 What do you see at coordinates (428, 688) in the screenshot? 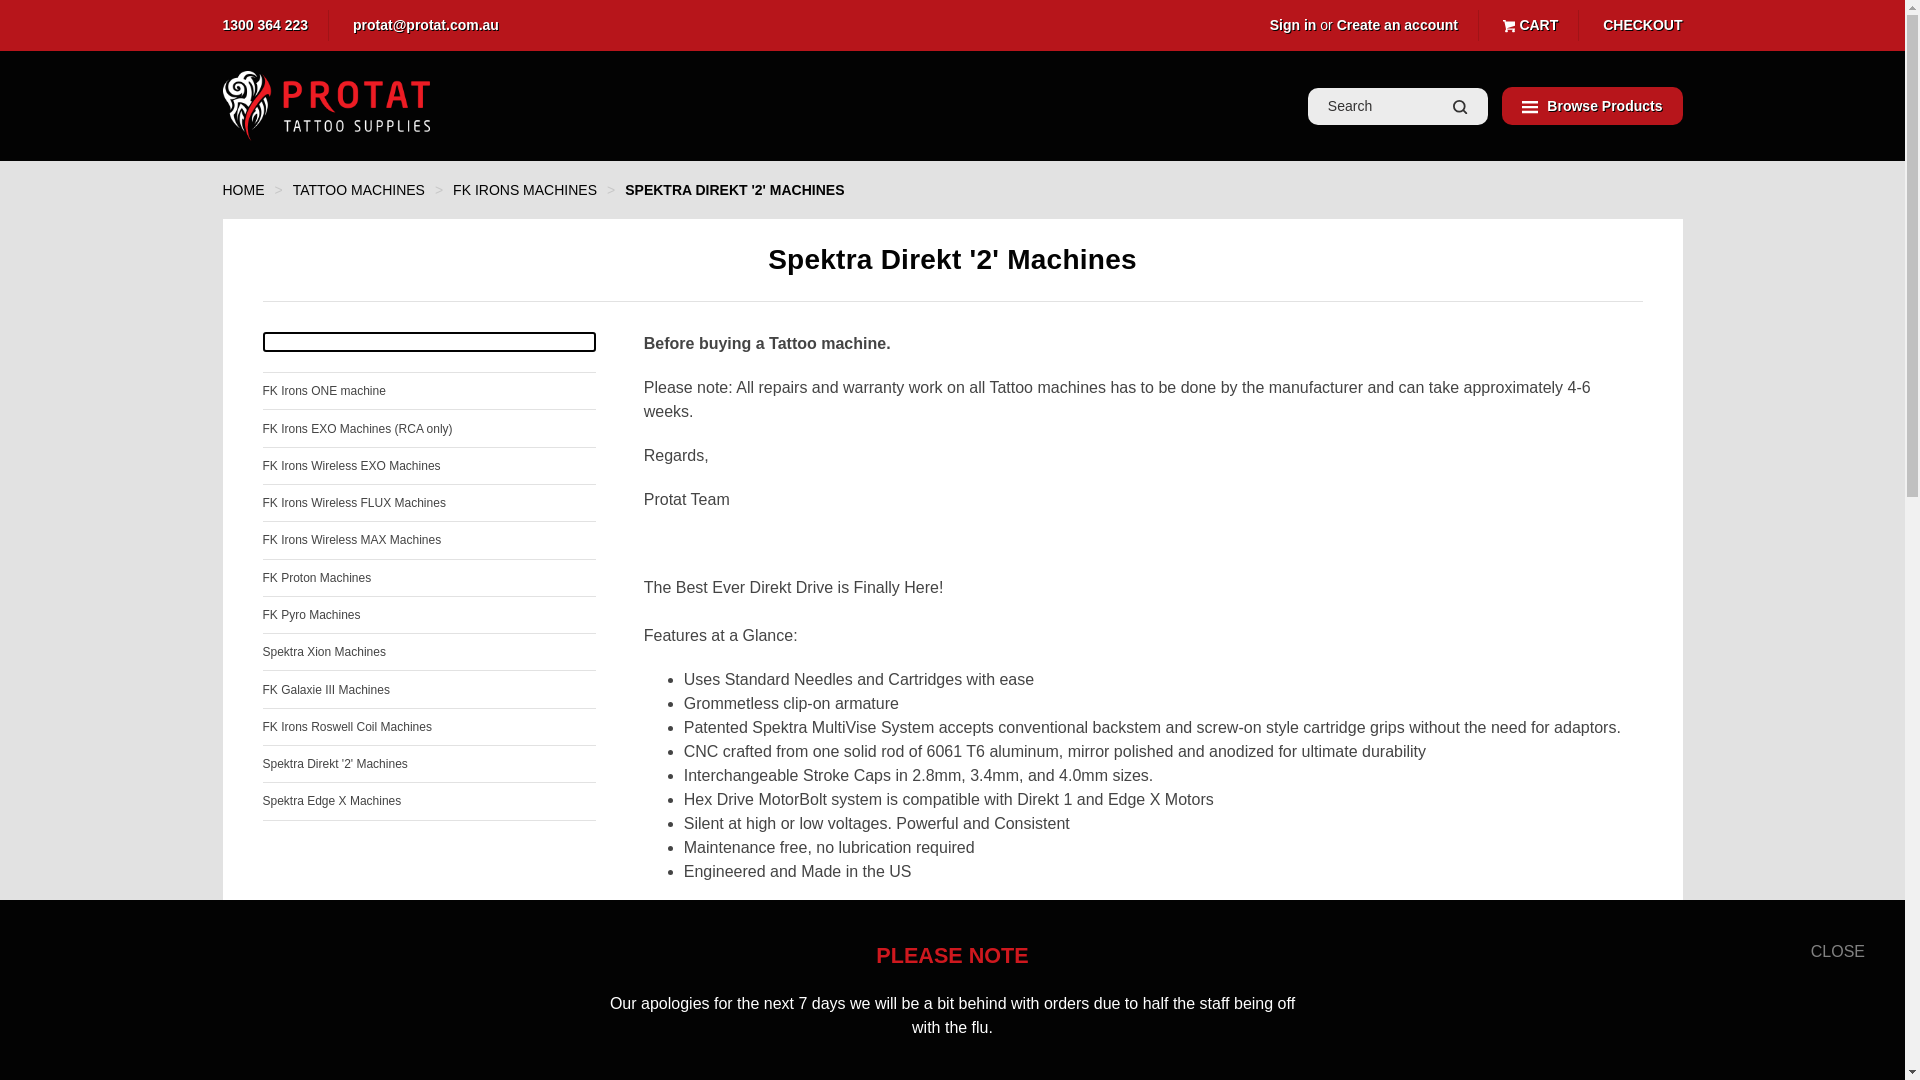
I see `FK Galaxie III Machines` at bounding box center [428, 688].